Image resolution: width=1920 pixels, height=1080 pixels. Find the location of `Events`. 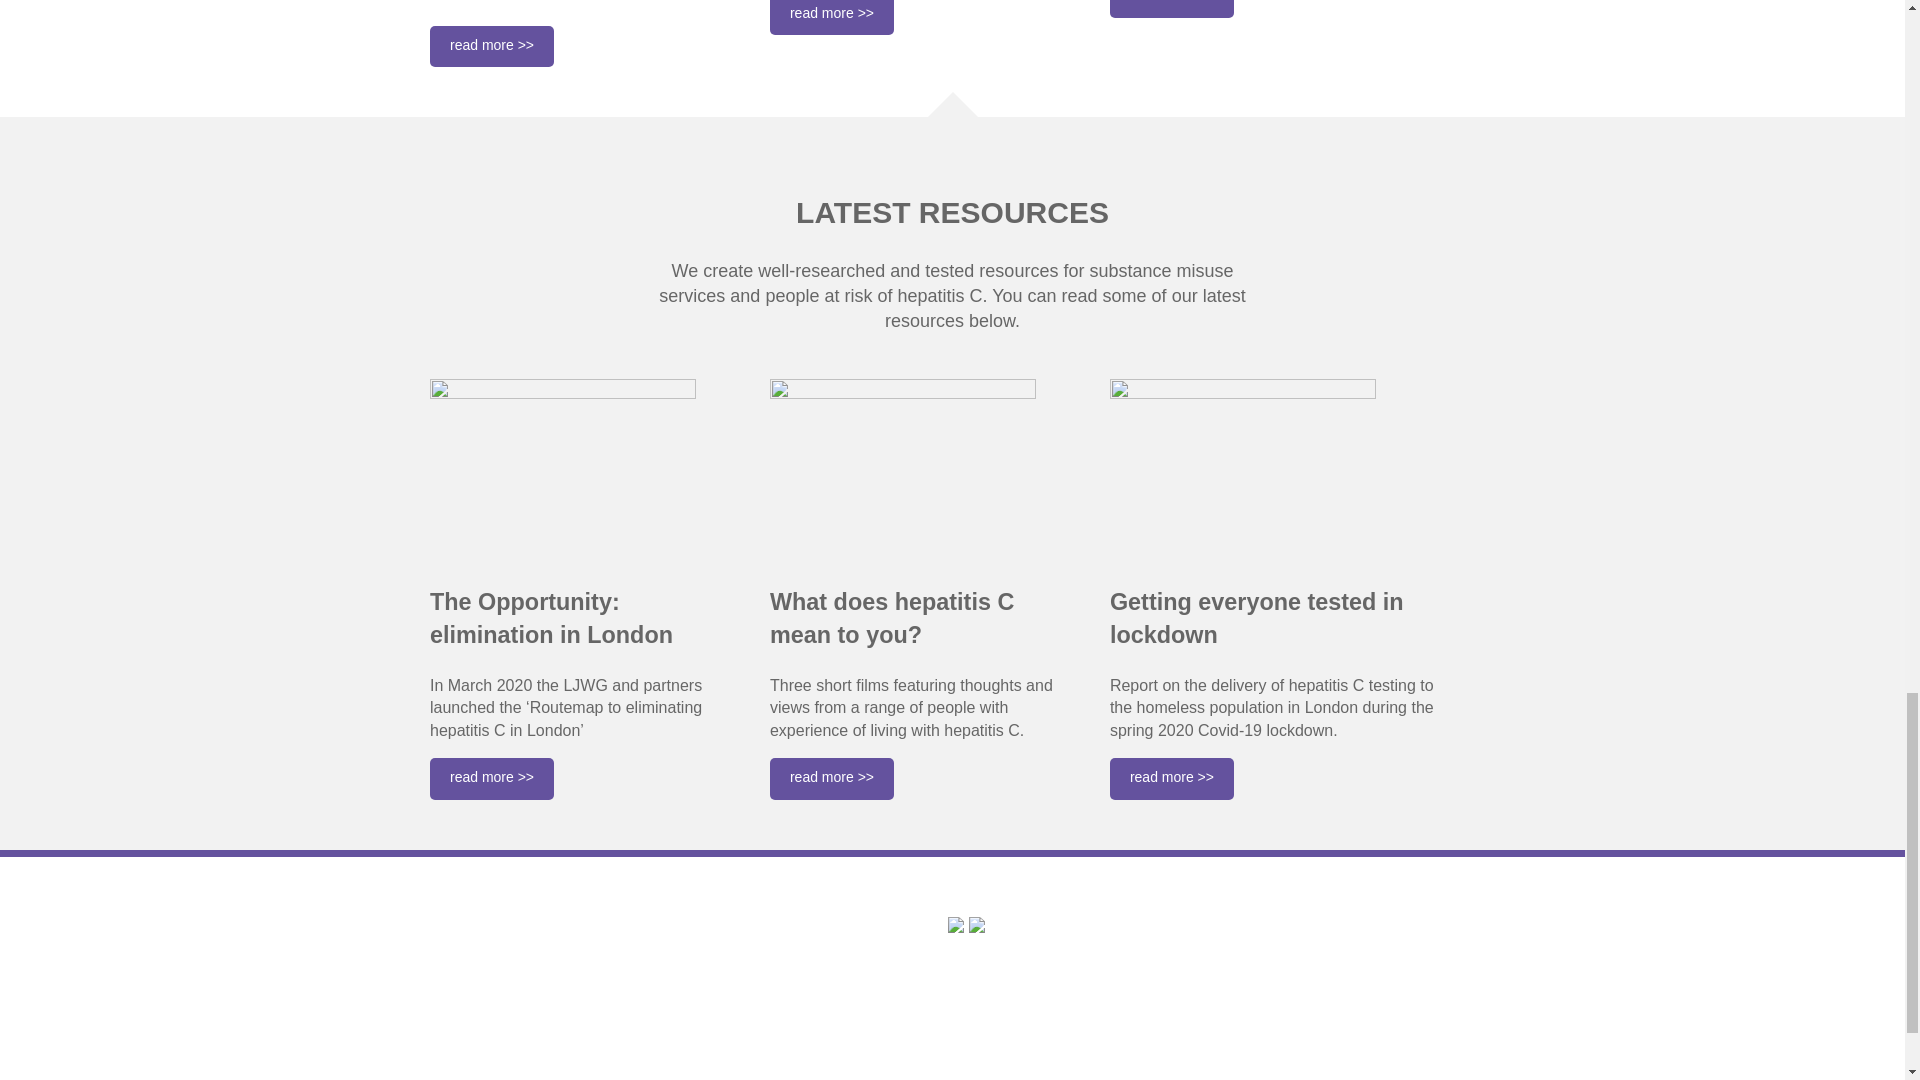

Events is located at coordinates (458, 1052).